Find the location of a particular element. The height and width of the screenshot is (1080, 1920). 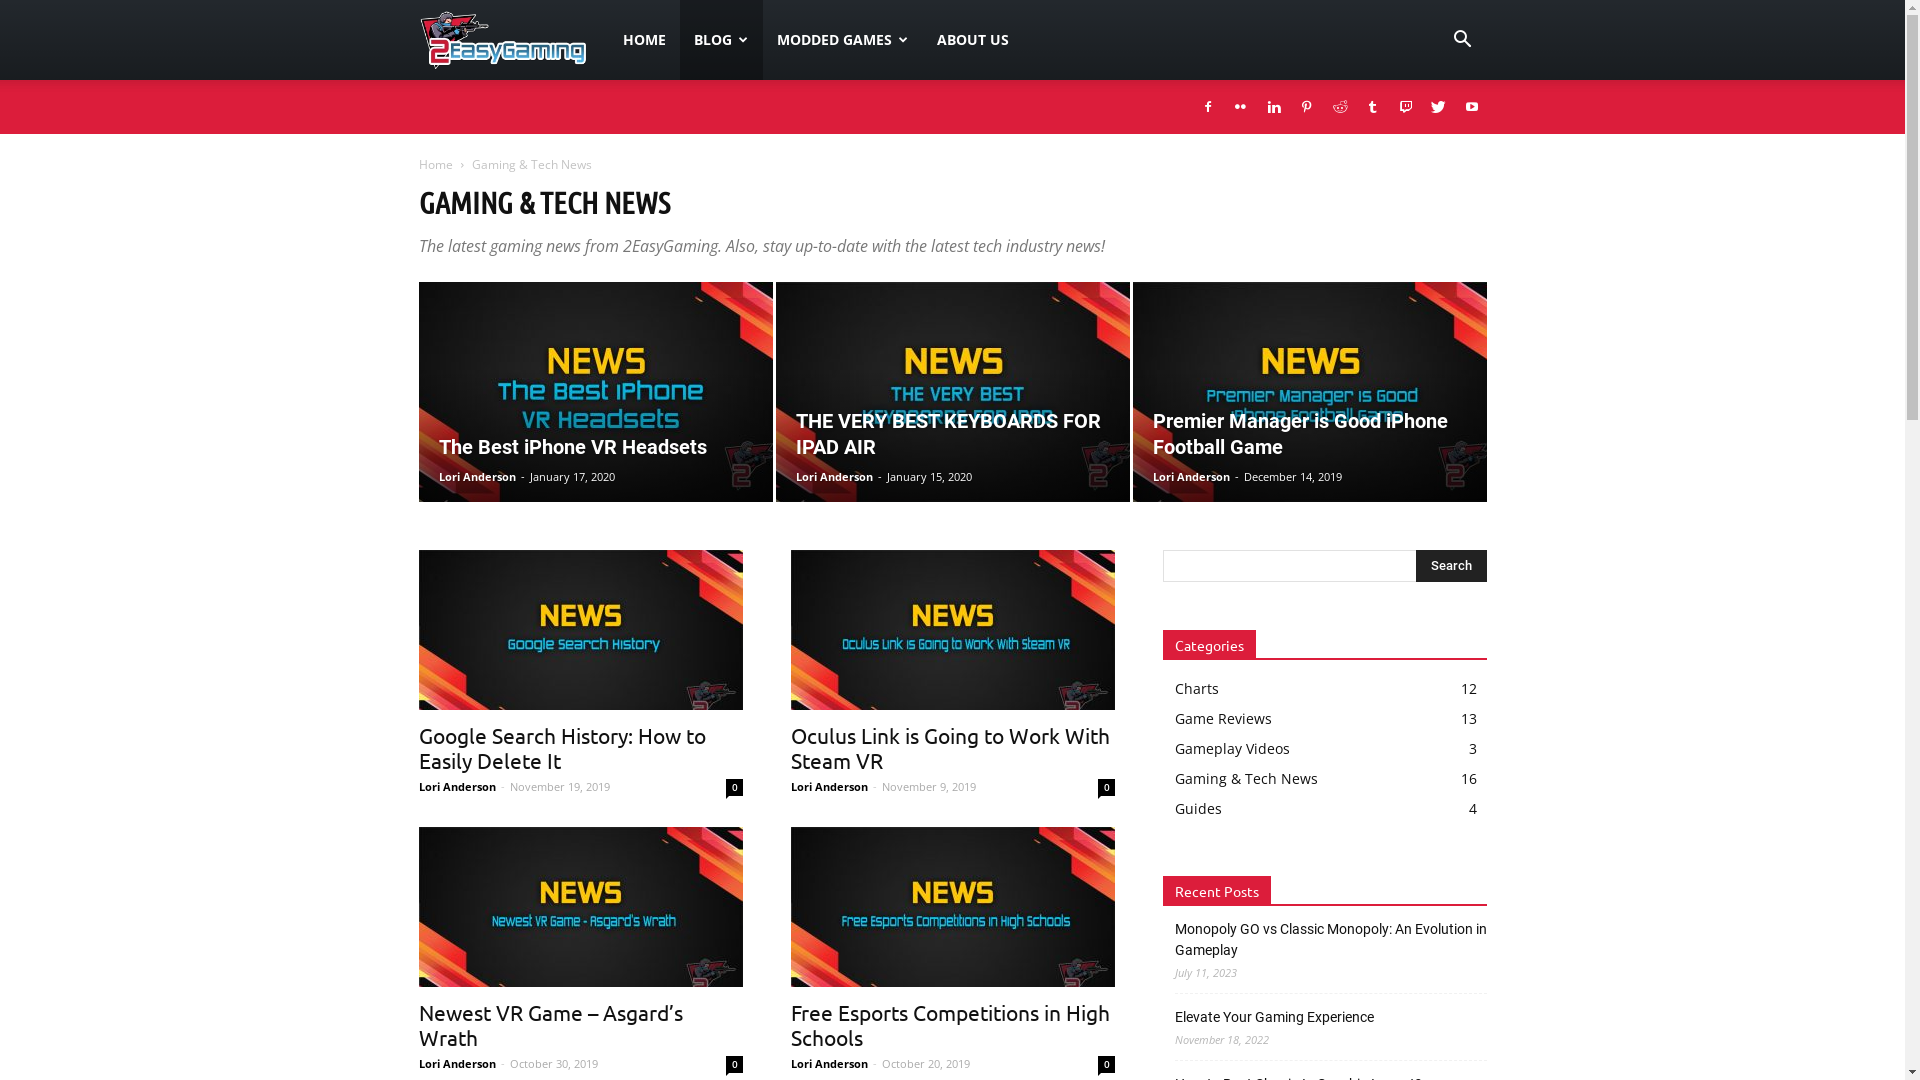

Home is located at coordinates (435, 164).